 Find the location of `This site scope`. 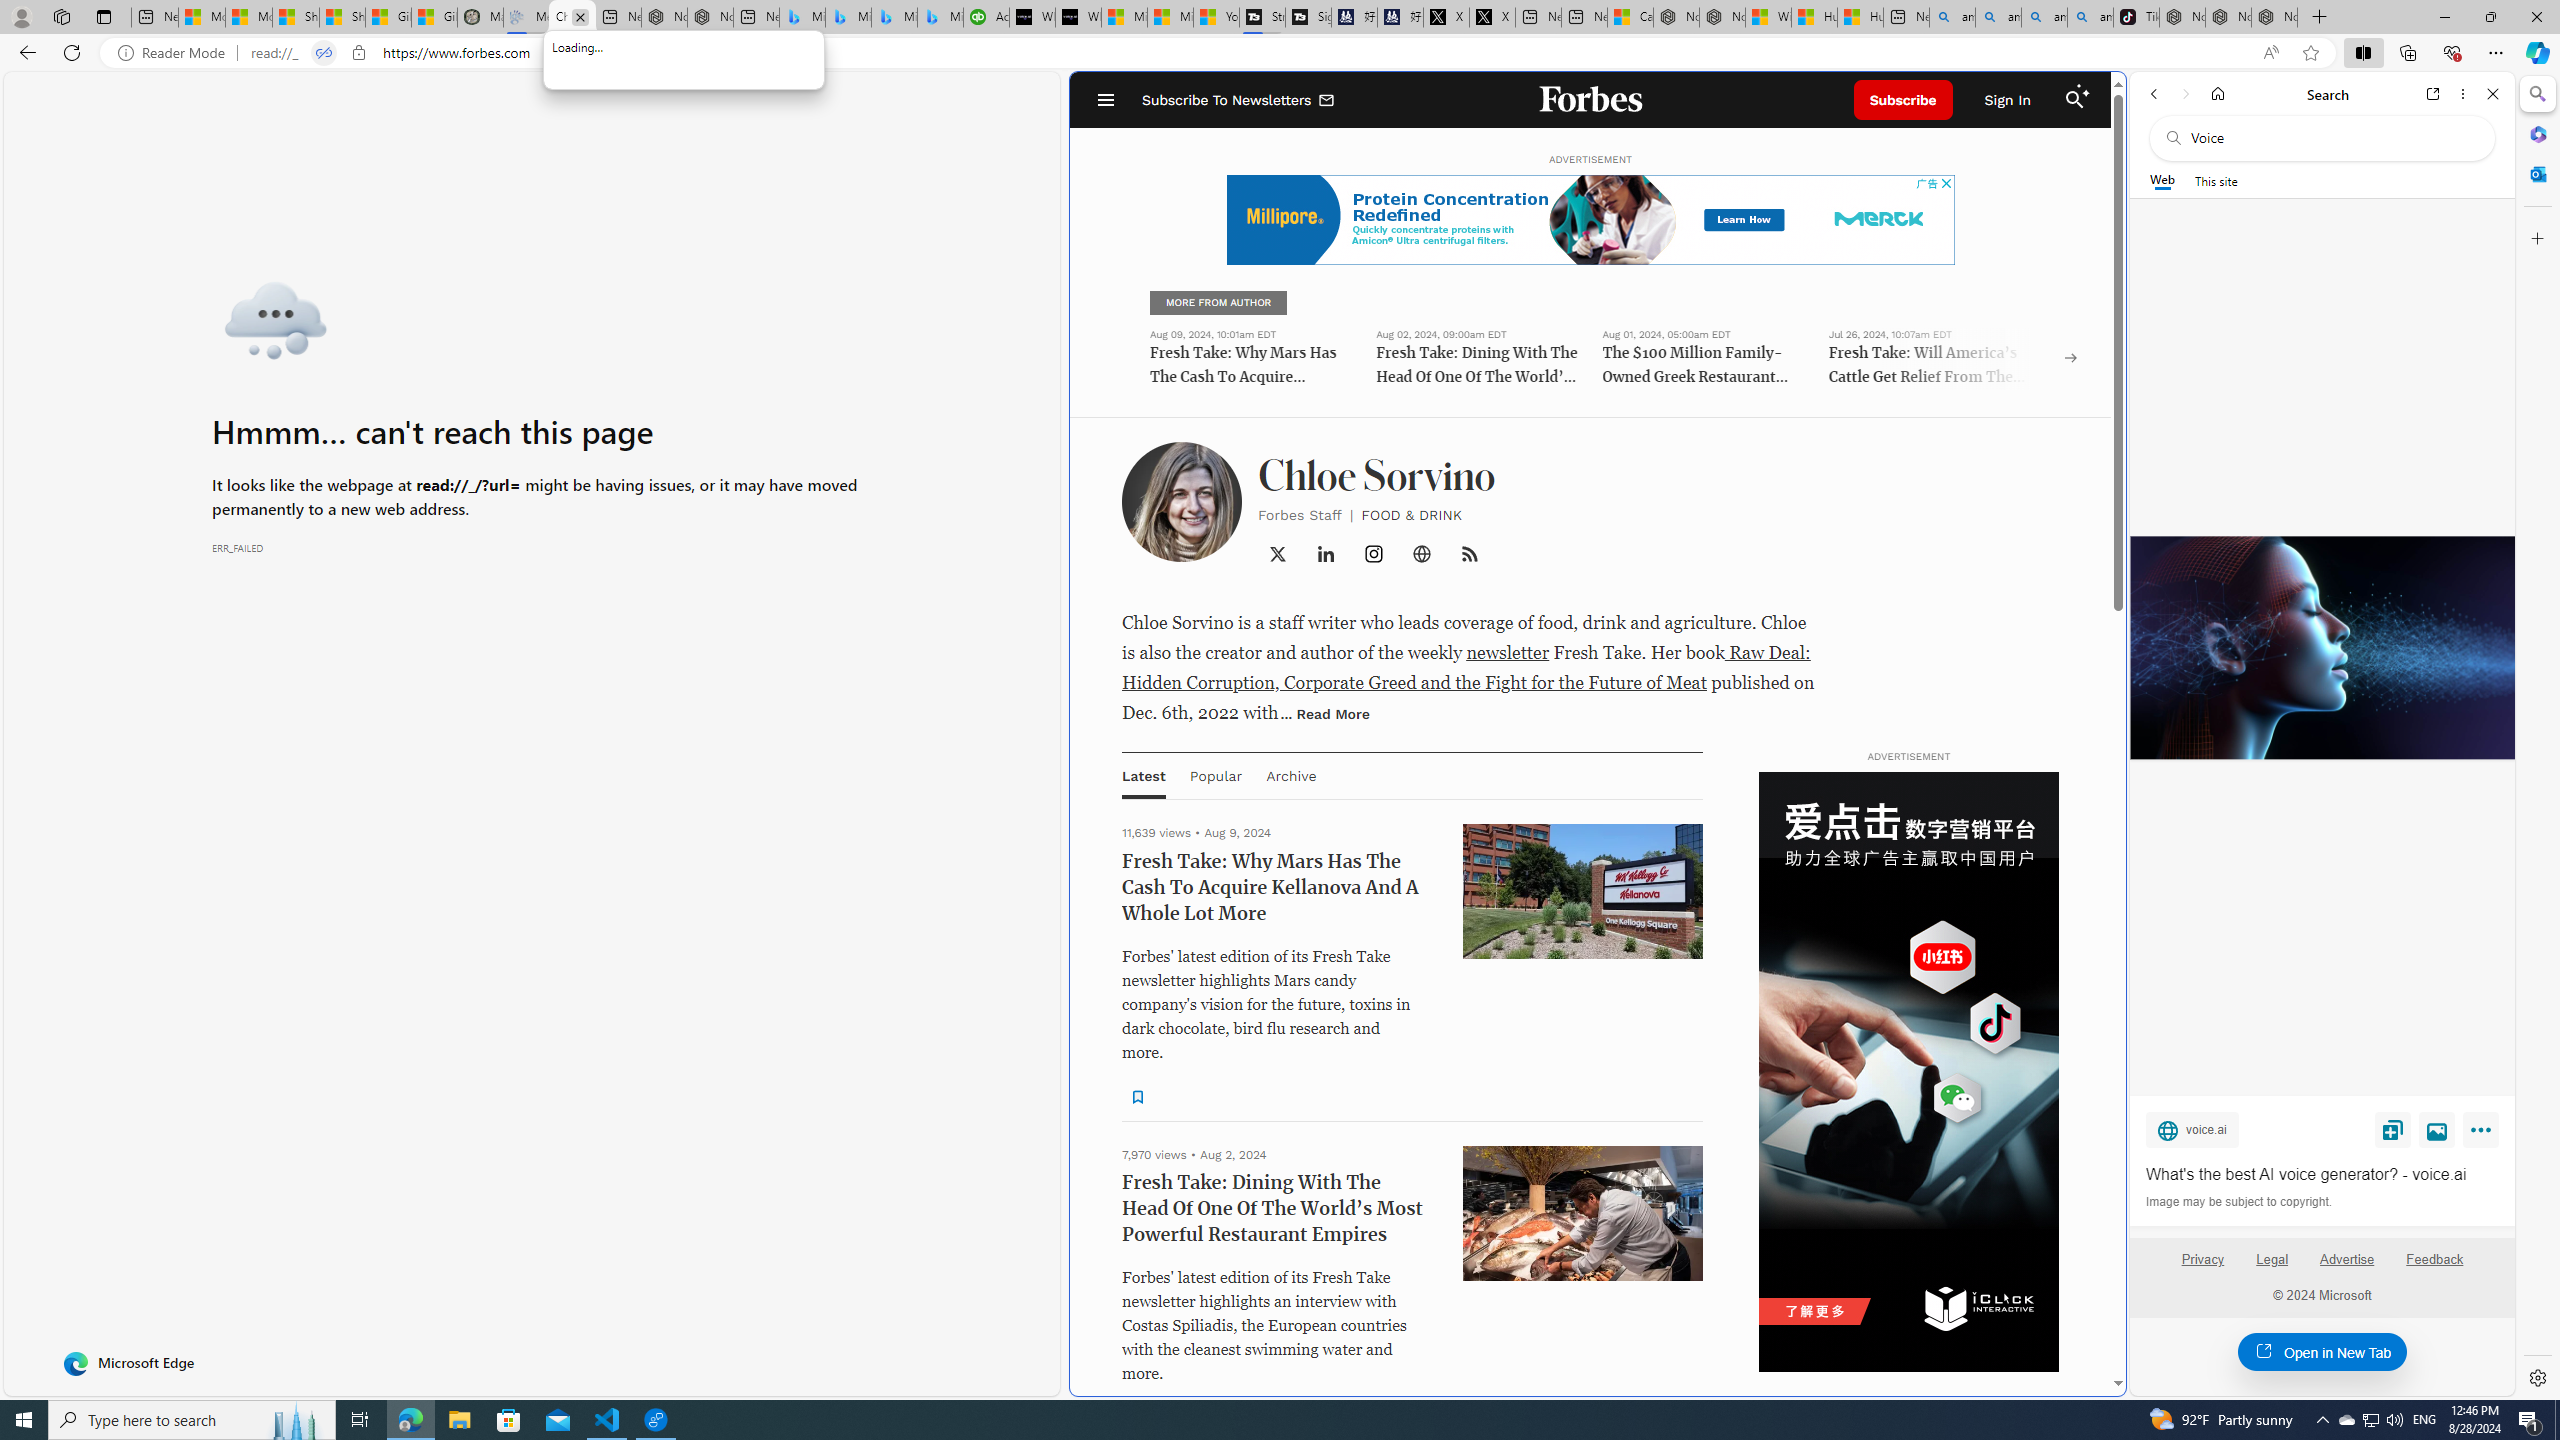

This site scope is located at coordinates (2215, 180).